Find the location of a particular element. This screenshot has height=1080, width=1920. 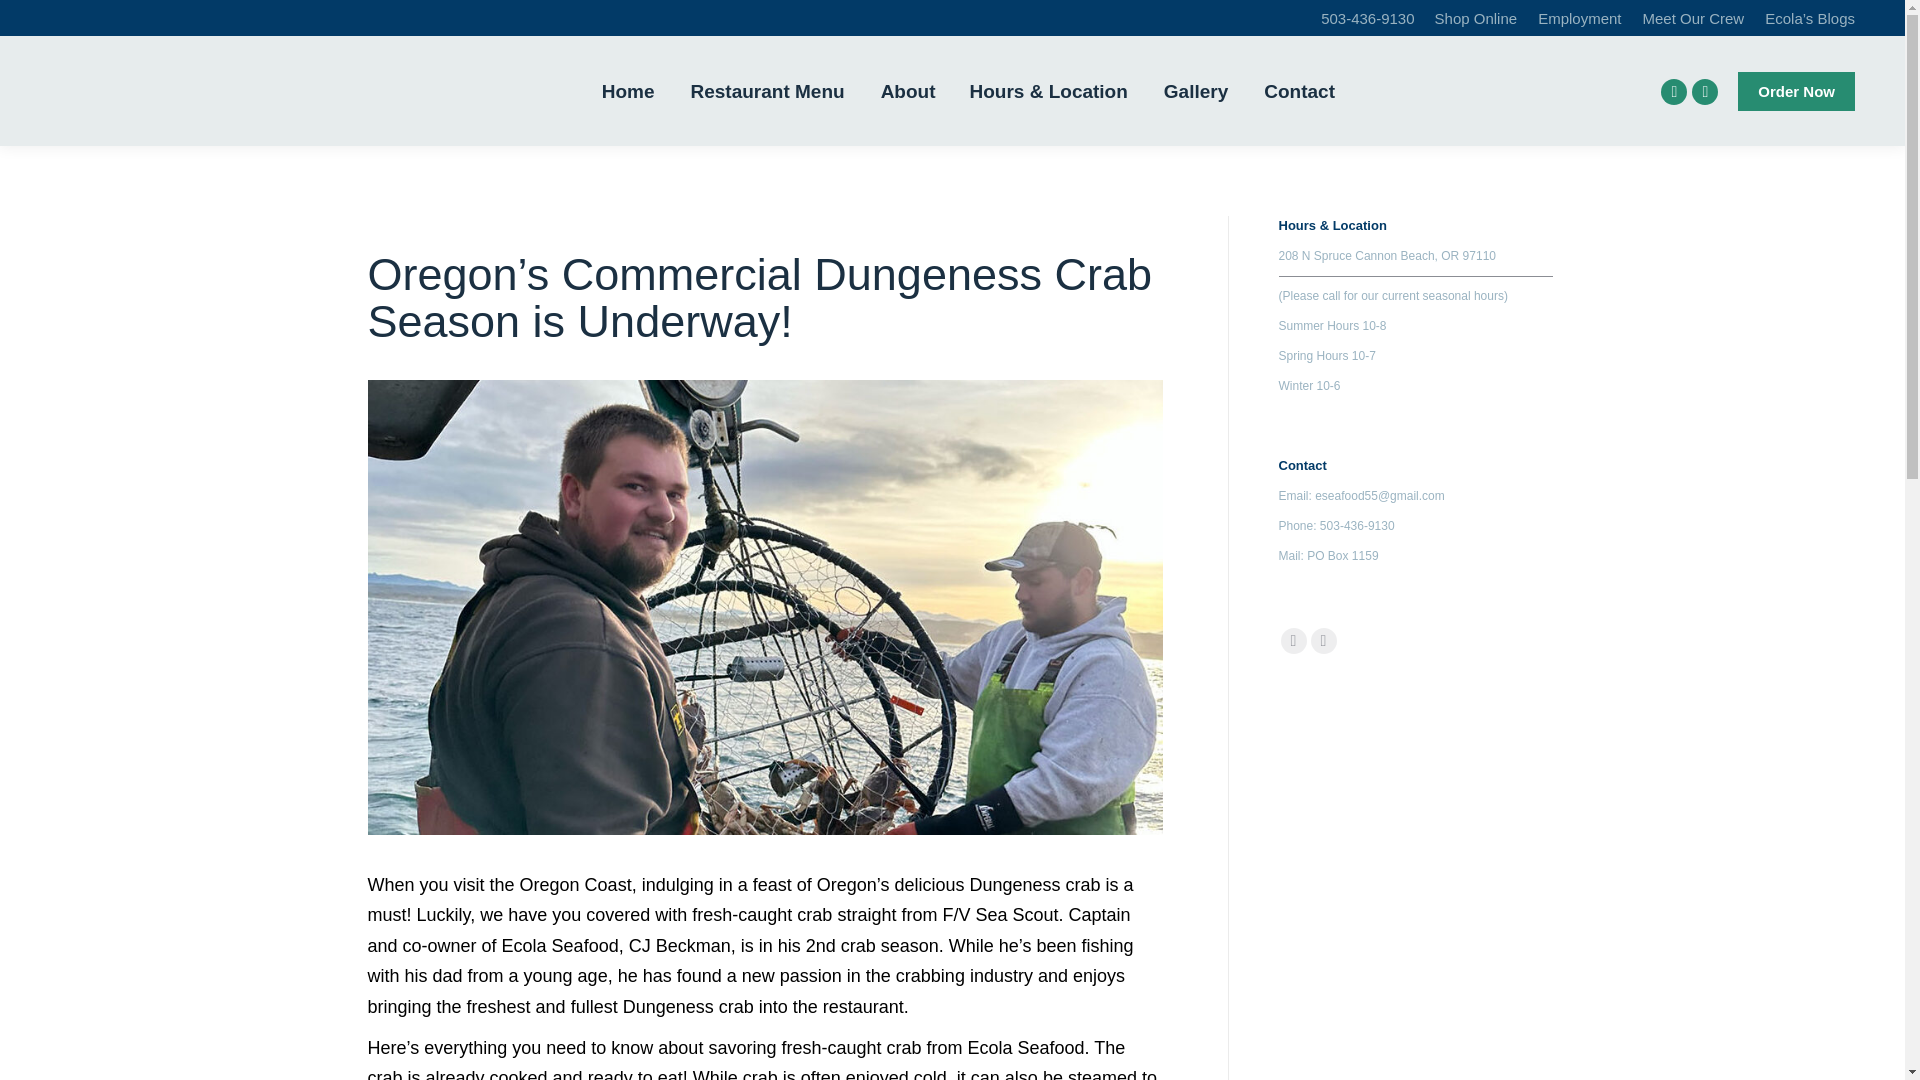

Contact is located at coordinates (1298, 91).